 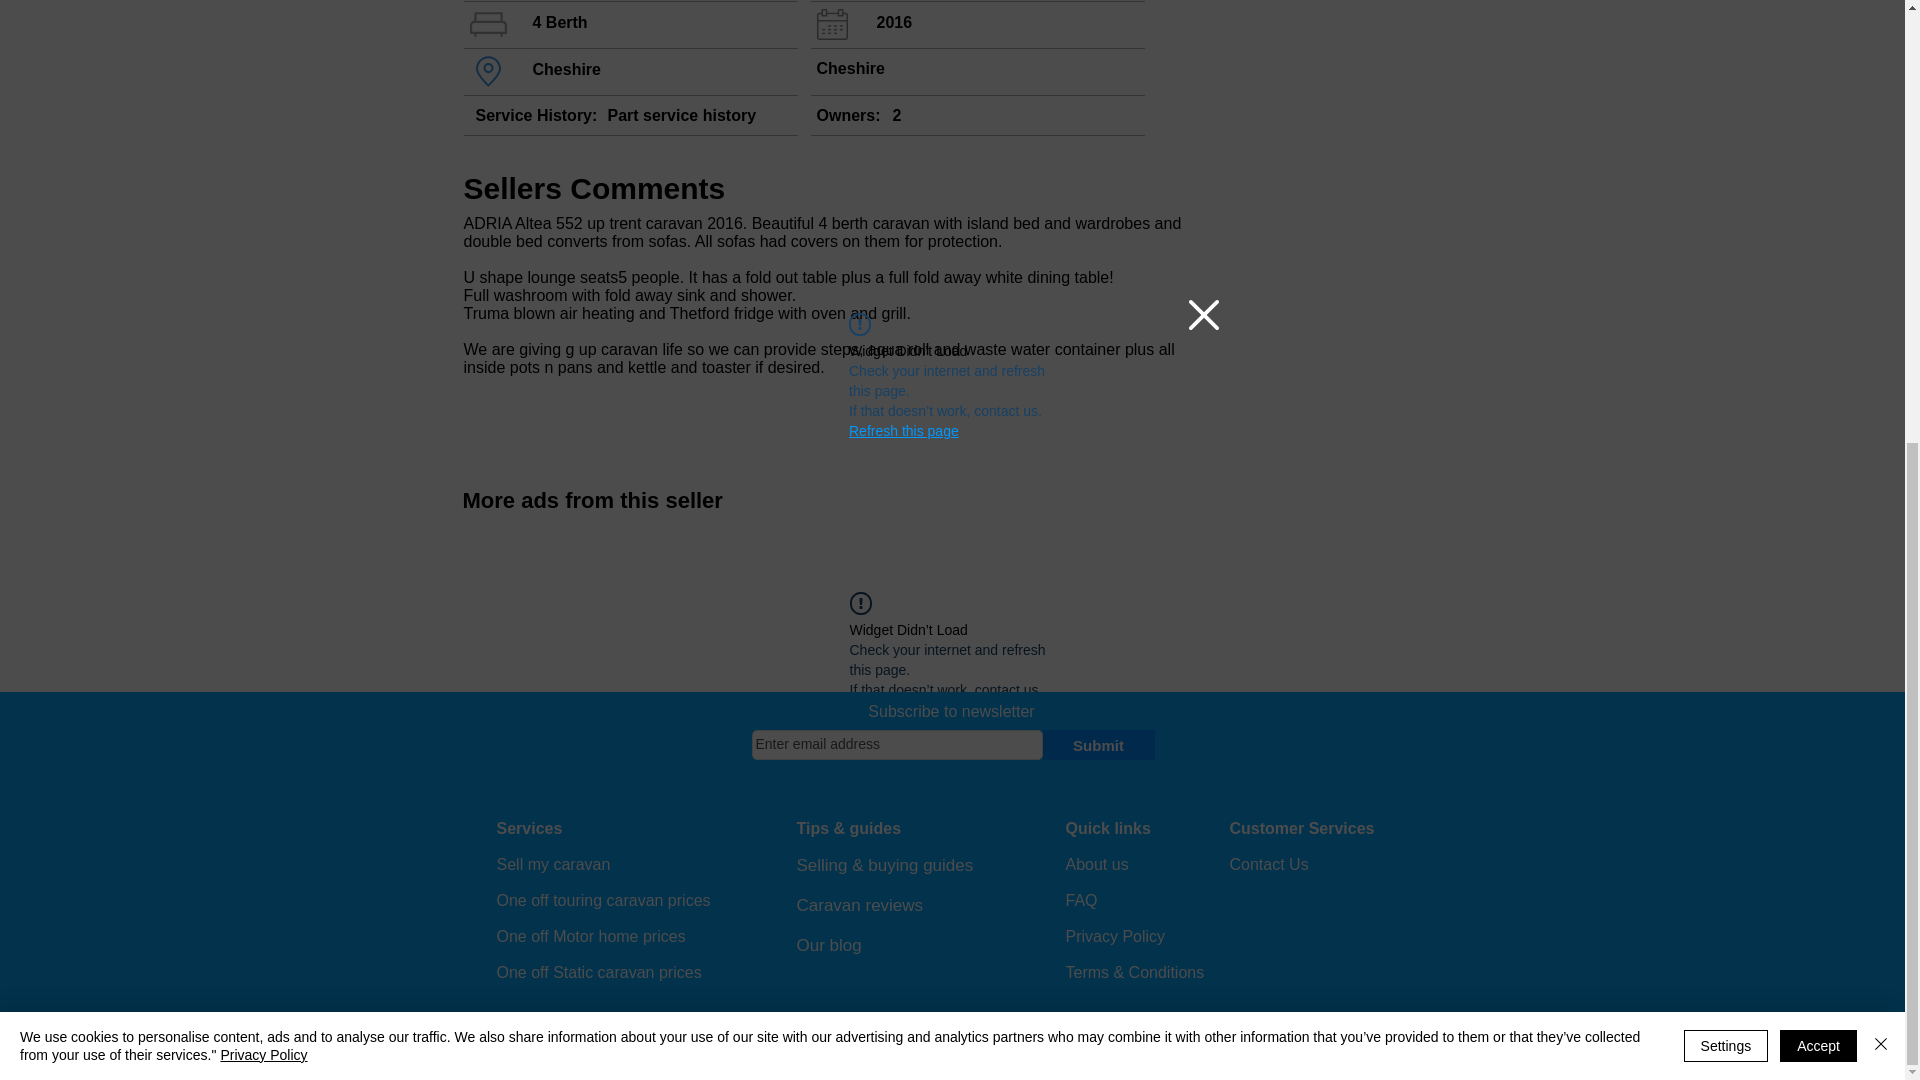 What do you see at coordinates (552, 864) in the screenshot?
I see `Sell my caravan` at bounding box center [552, 864].